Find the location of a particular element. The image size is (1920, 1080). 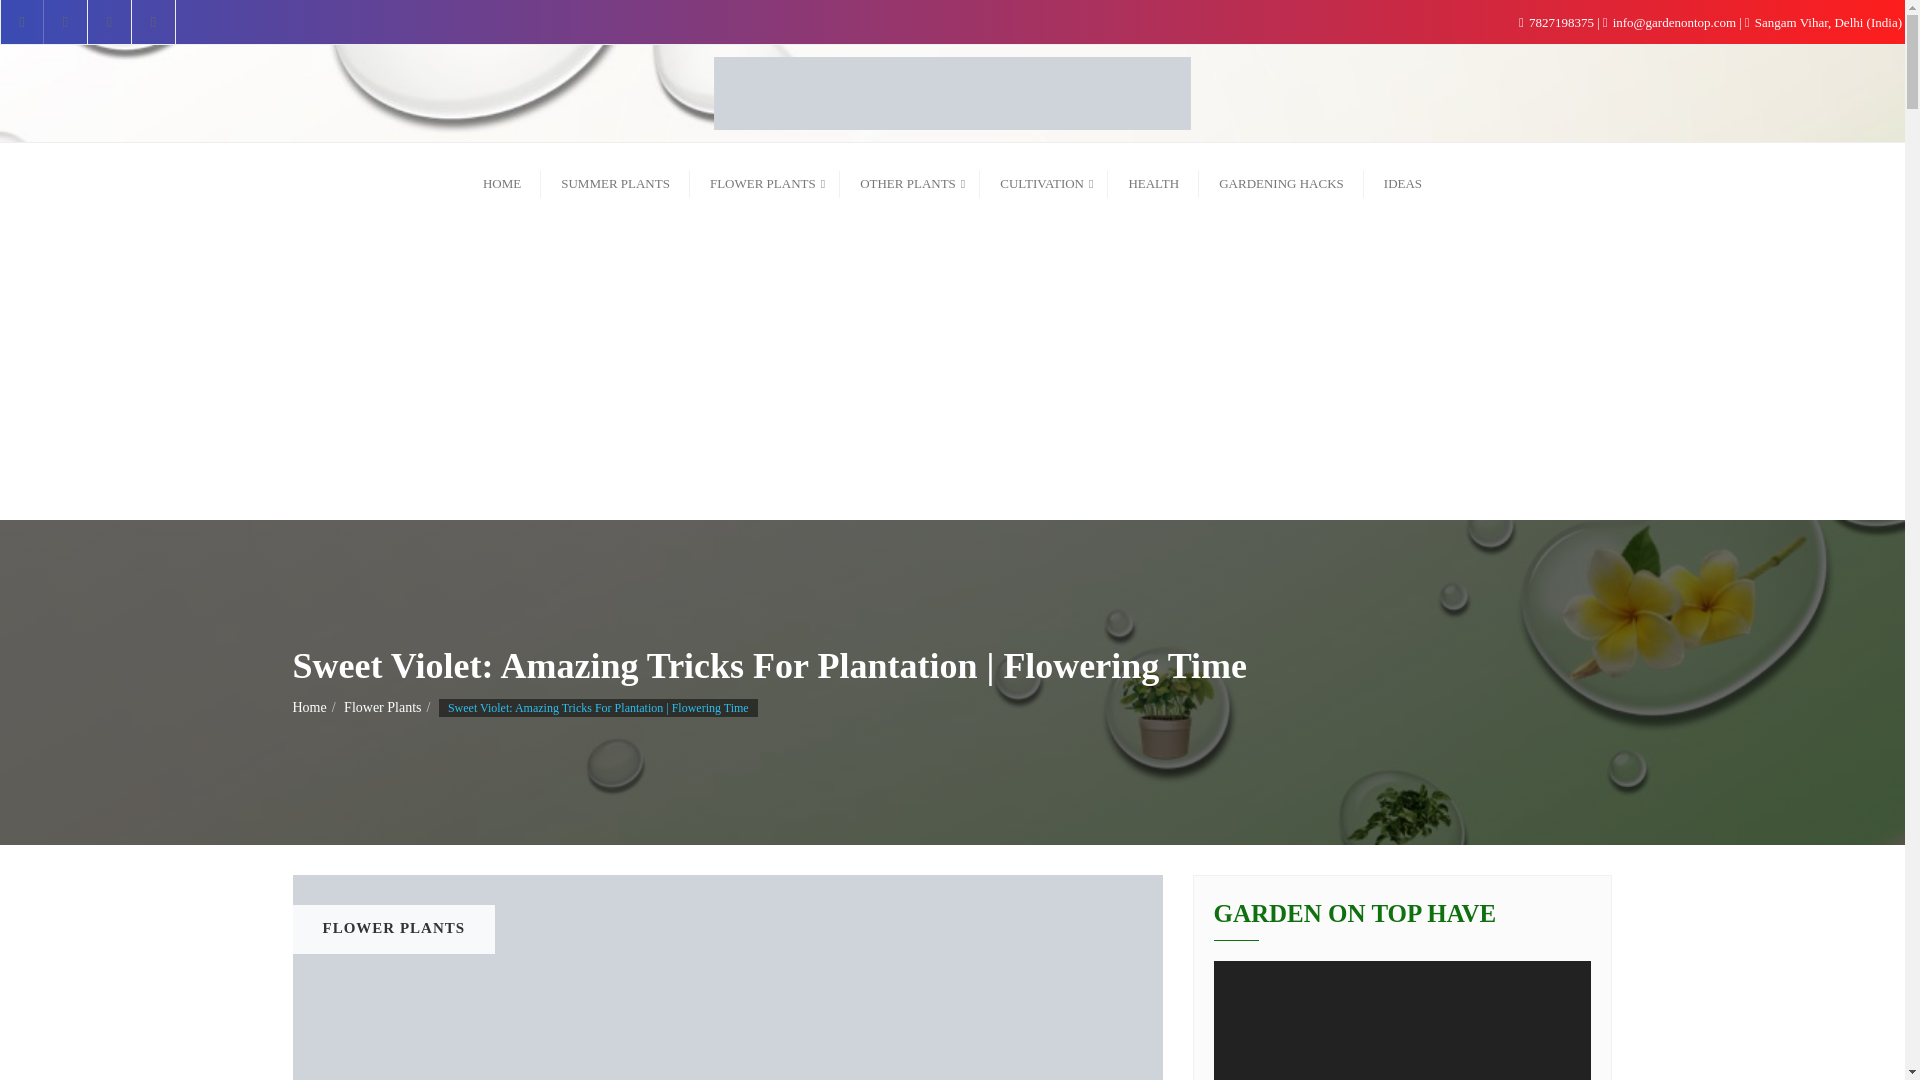

FLOWER PLANTS is located at coordinates (764, 181).